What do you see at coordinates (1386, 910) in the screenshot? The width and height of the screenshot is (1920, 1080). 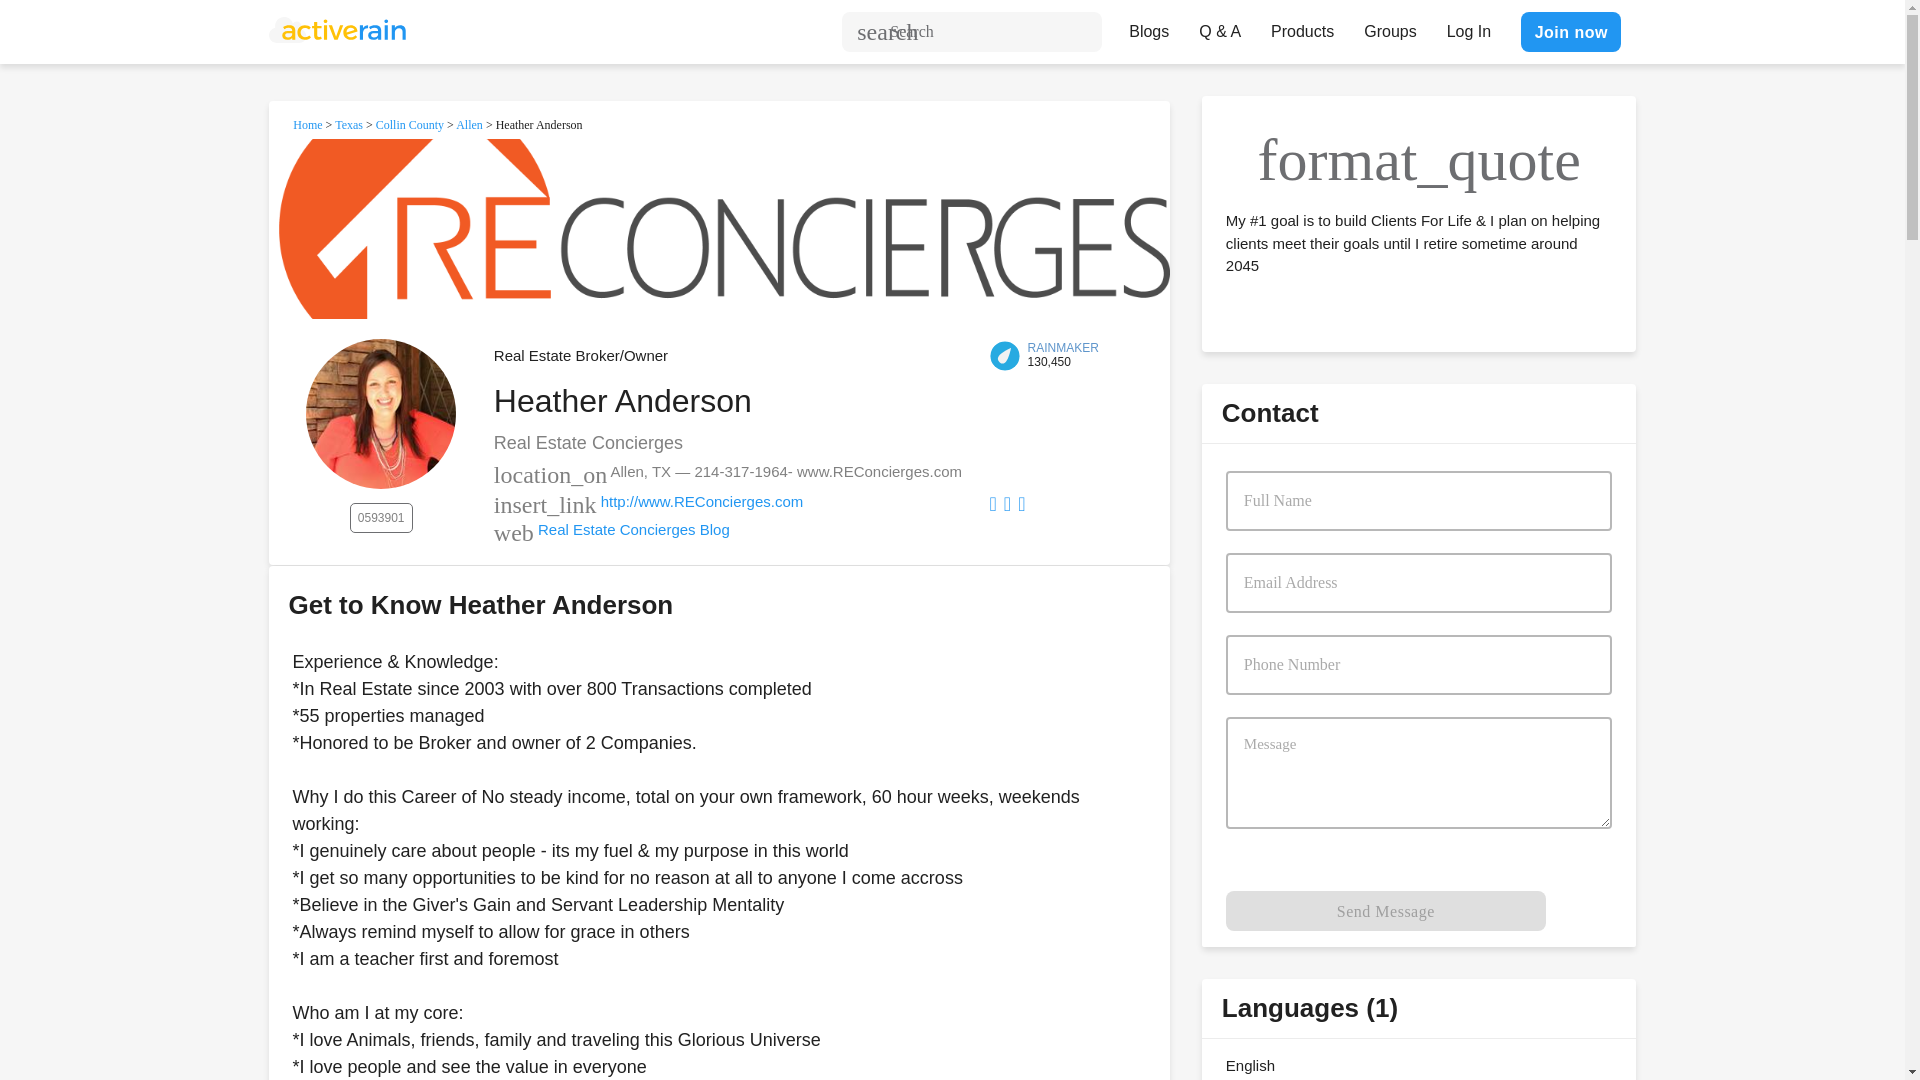 I see `Send Message` at bounding box center [1386, 910].